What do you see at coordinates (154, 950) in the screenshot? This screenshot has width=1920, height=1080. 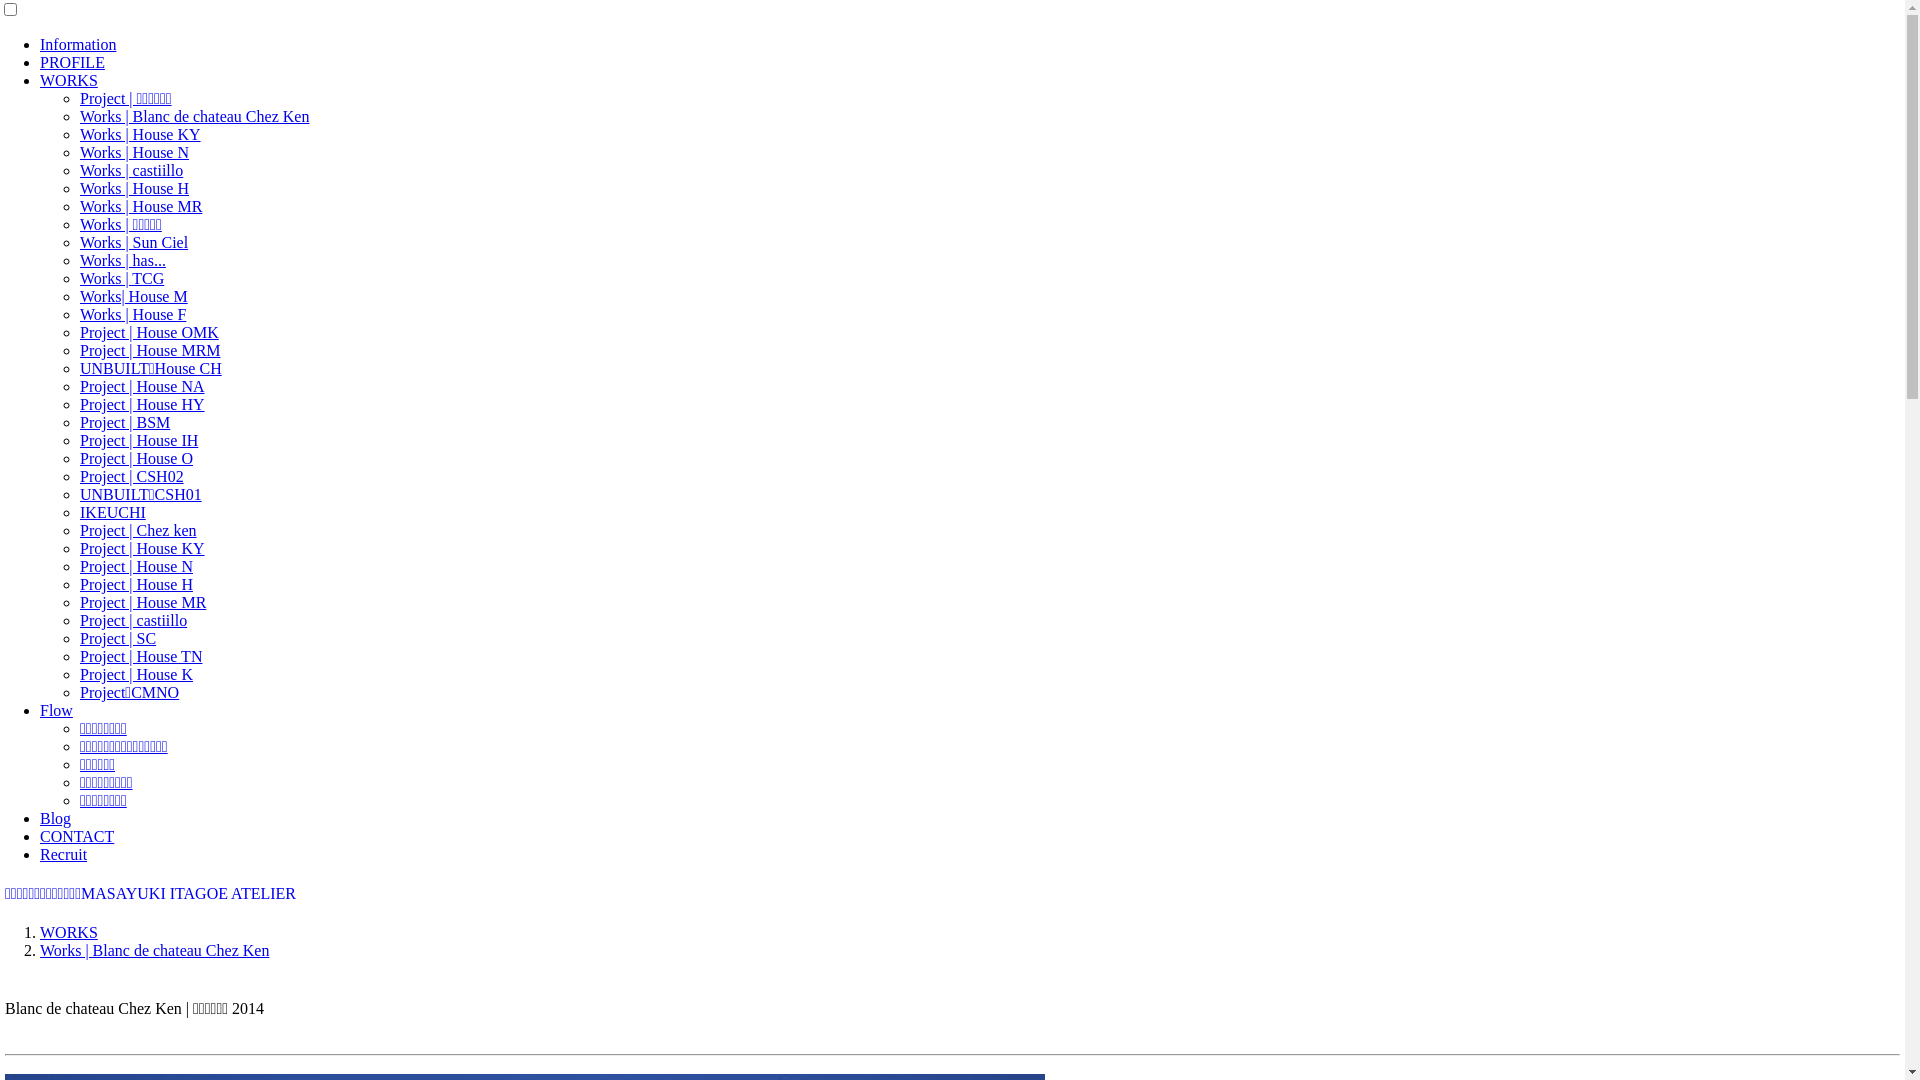 I see `Works | Blanc de chateau Chez Ken` at bounding box center [154, 950].